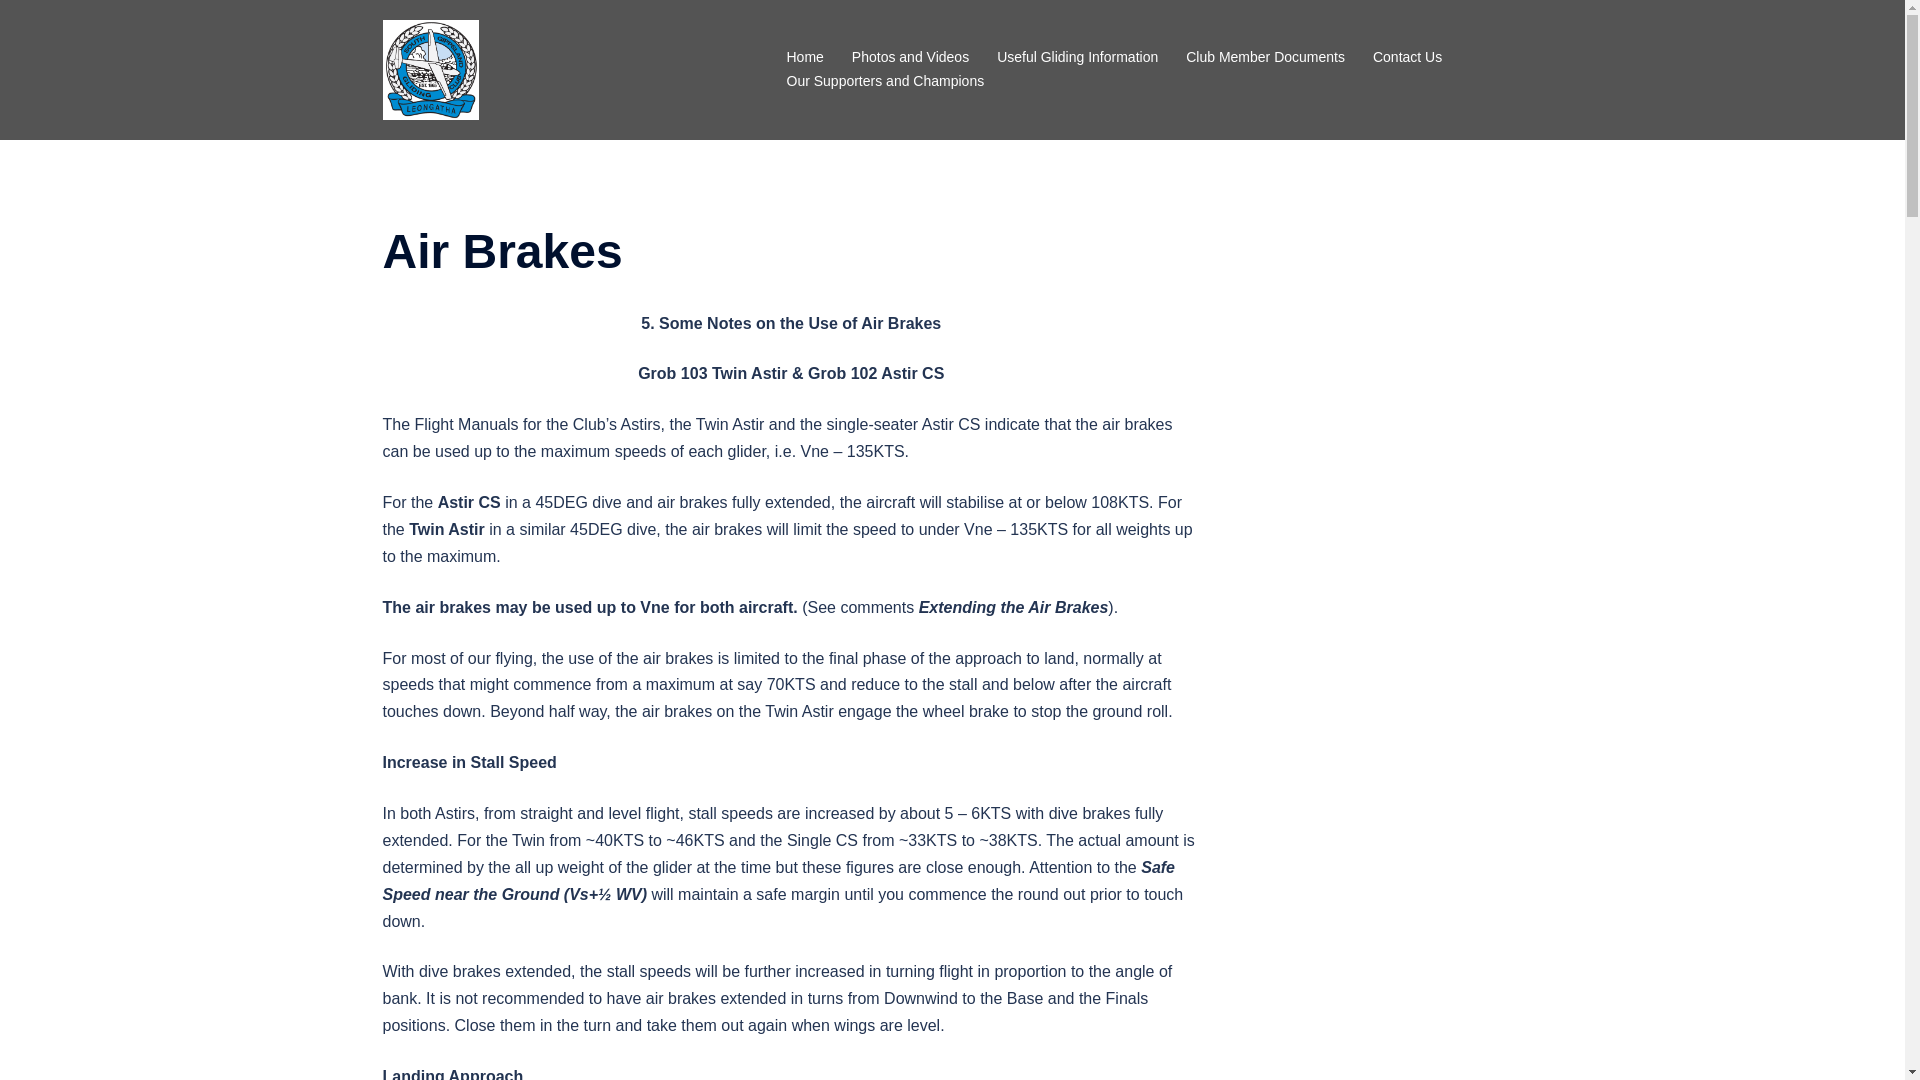  I want to click on Contact Us, so click(1408, 58).